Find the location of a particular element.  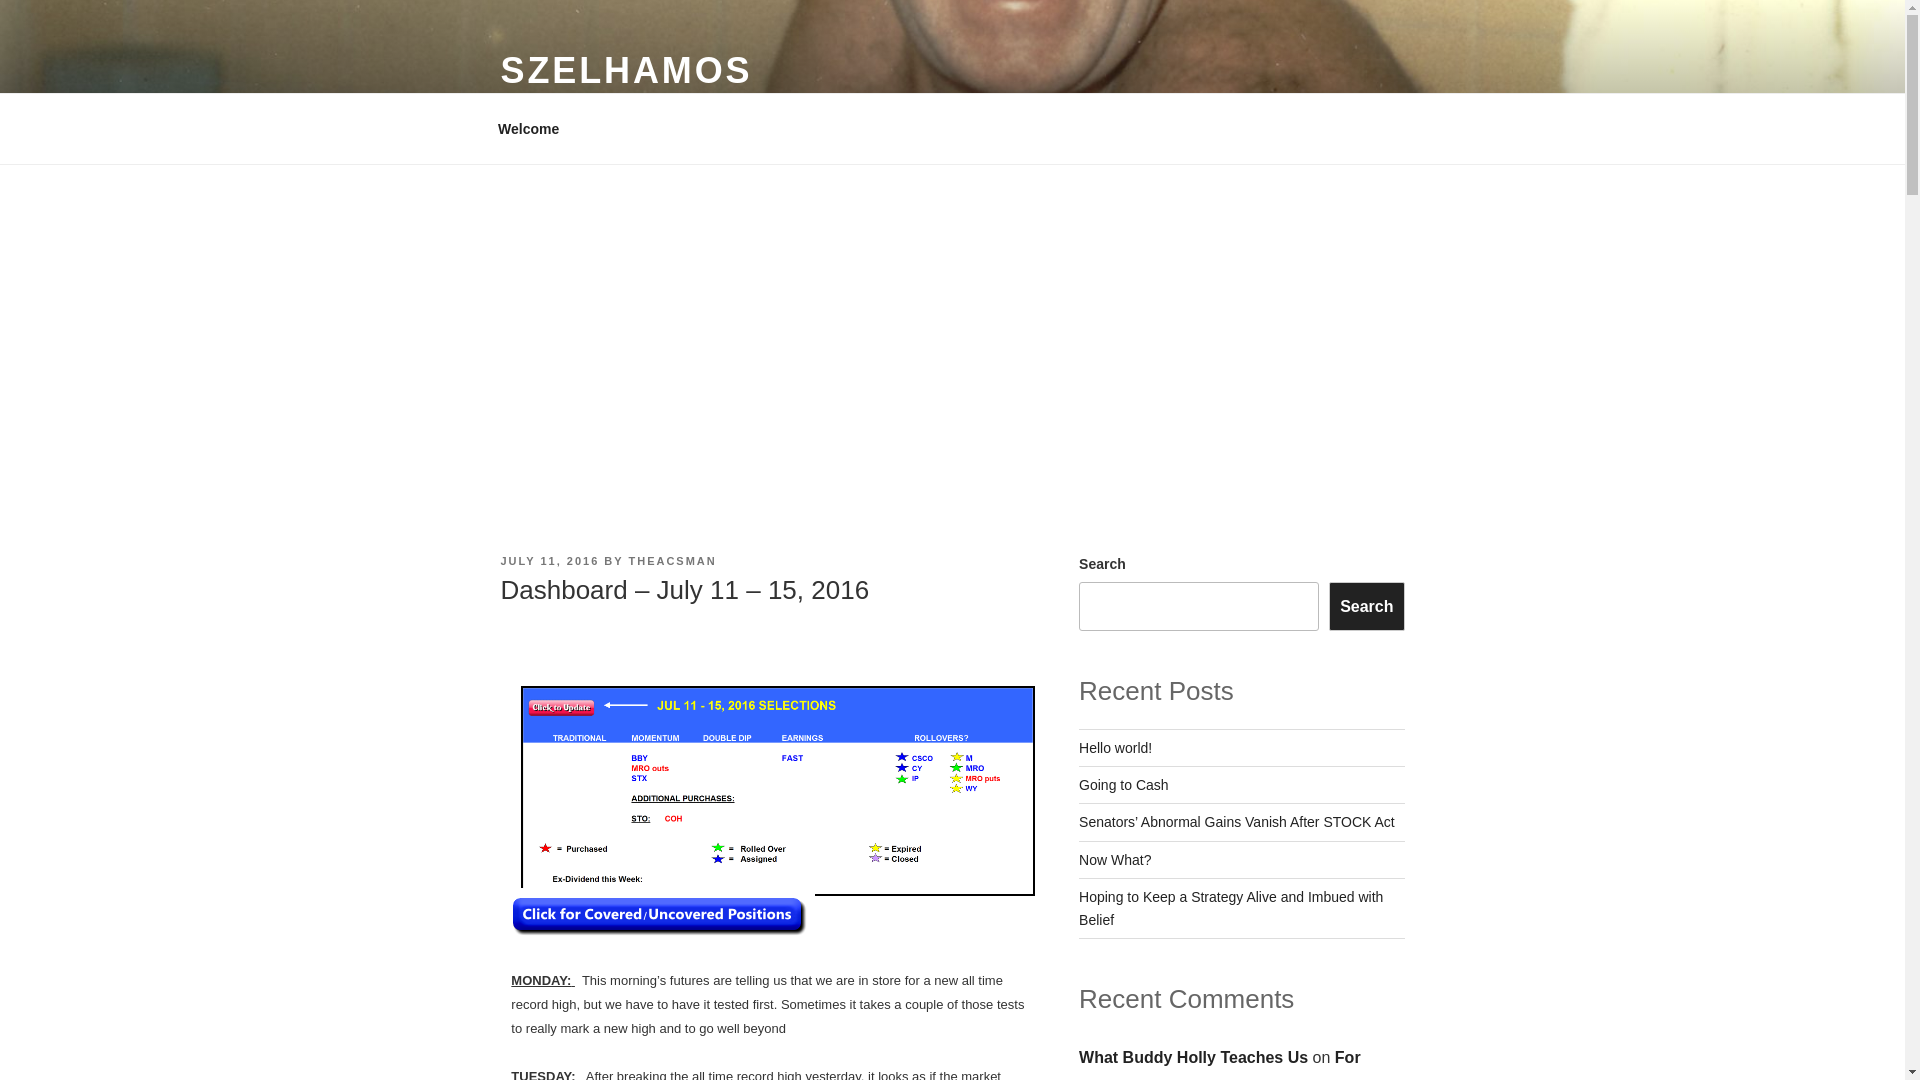

For Reformed Broker is located at coordinates (1220, 1064).